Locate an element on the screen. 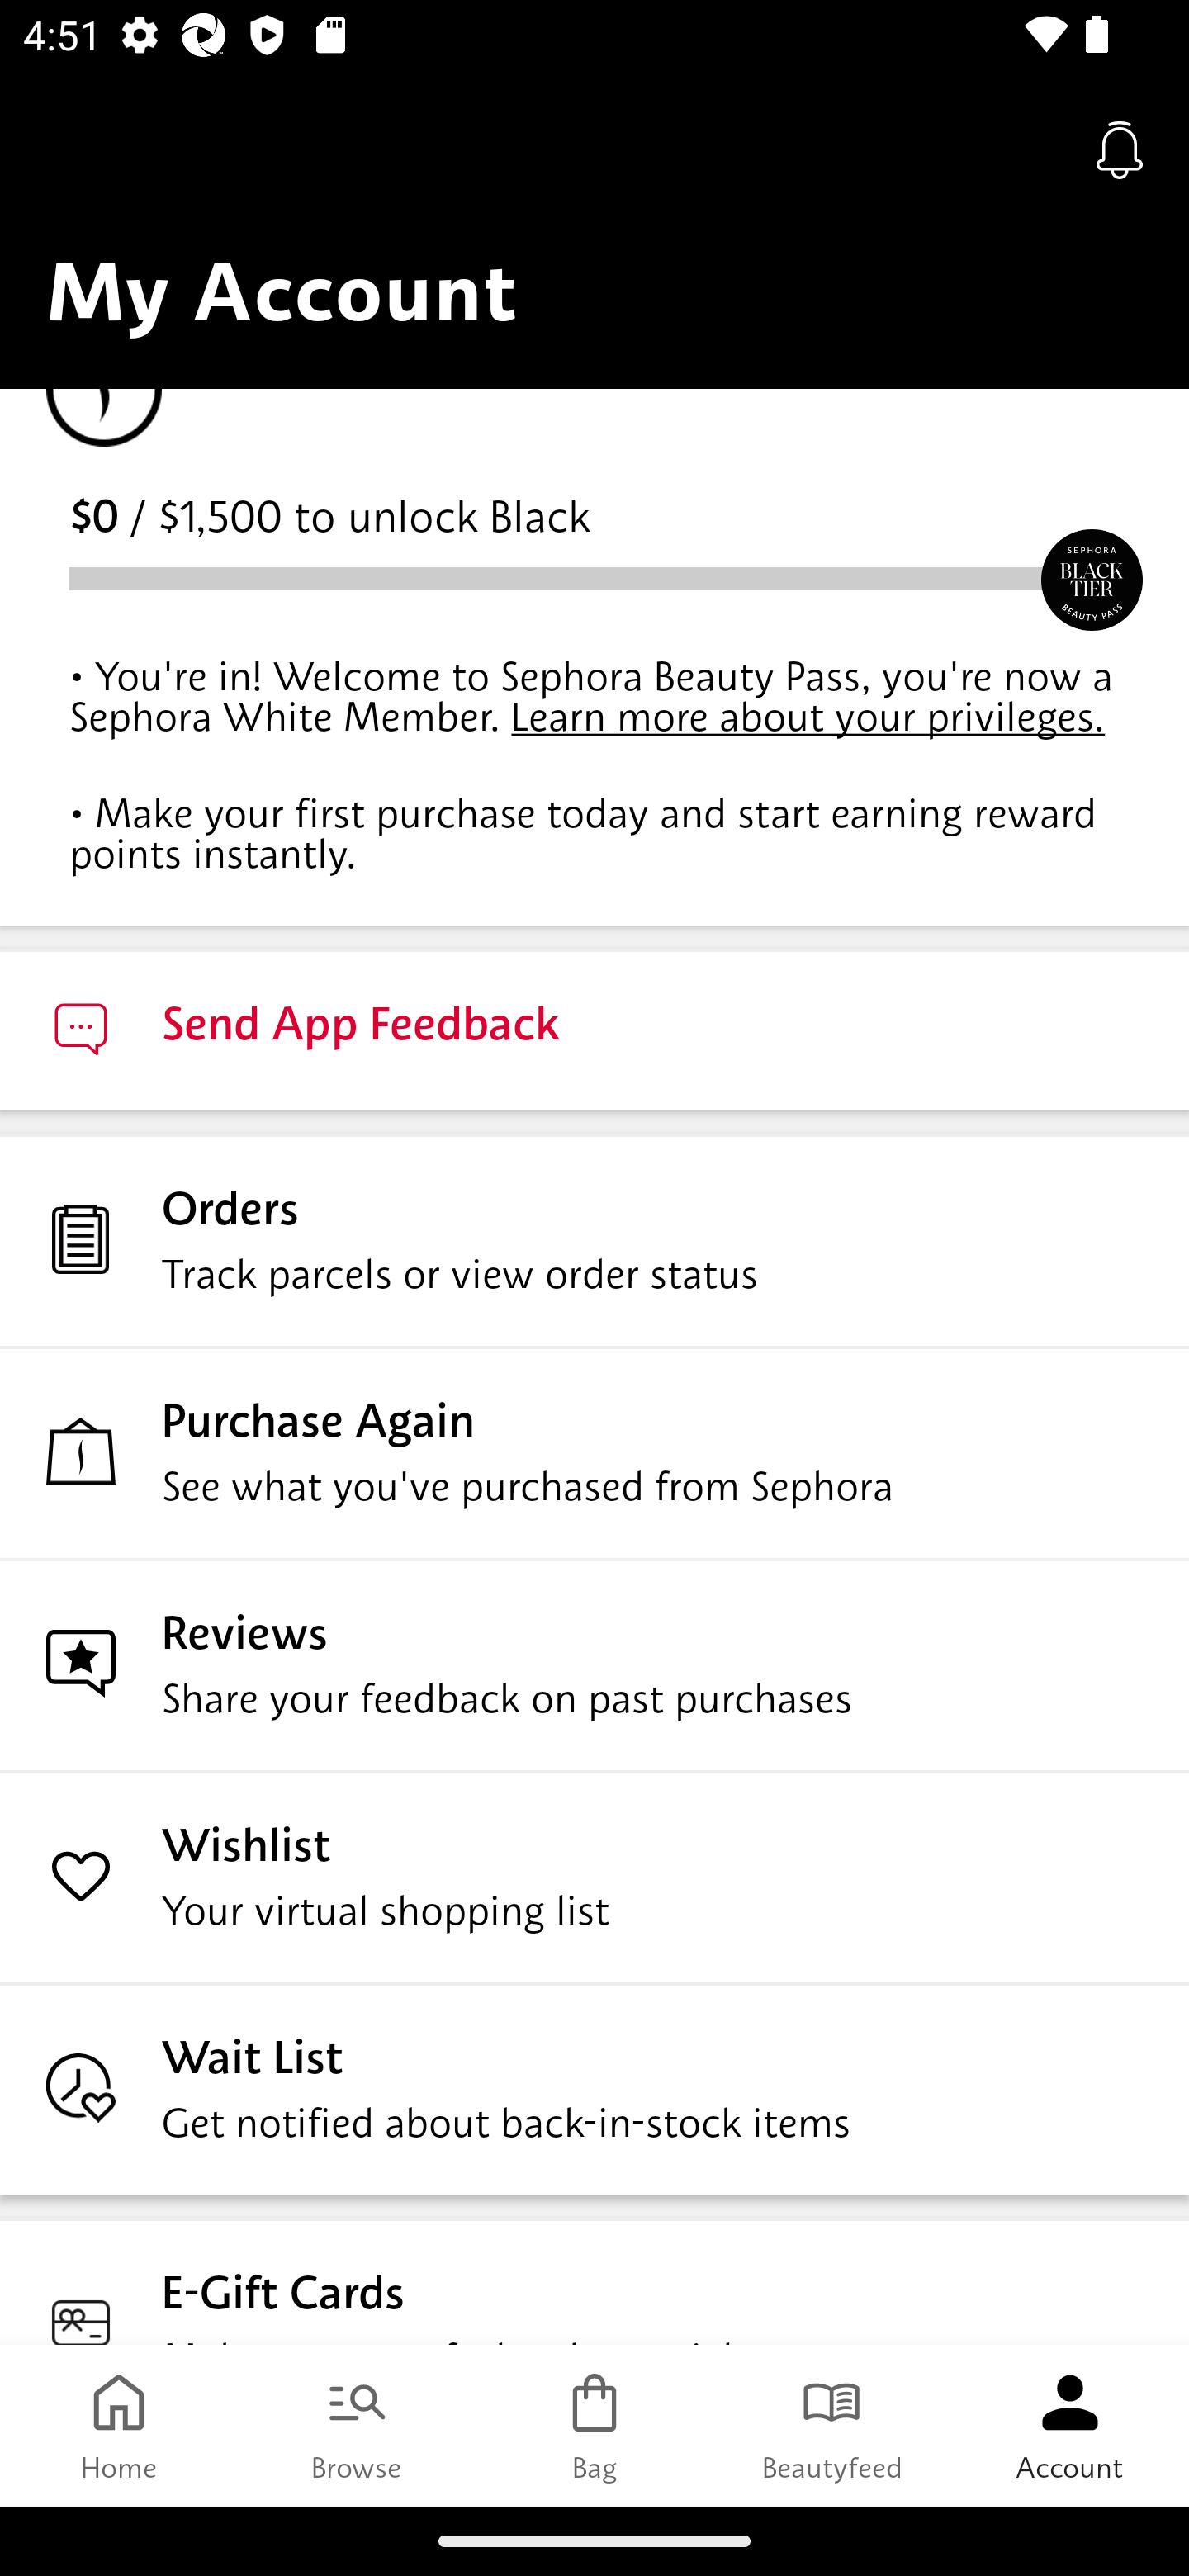 The height and width of the screenshot is (2576, 1189). Beautyfeed is located at coordinates (832, 2425).